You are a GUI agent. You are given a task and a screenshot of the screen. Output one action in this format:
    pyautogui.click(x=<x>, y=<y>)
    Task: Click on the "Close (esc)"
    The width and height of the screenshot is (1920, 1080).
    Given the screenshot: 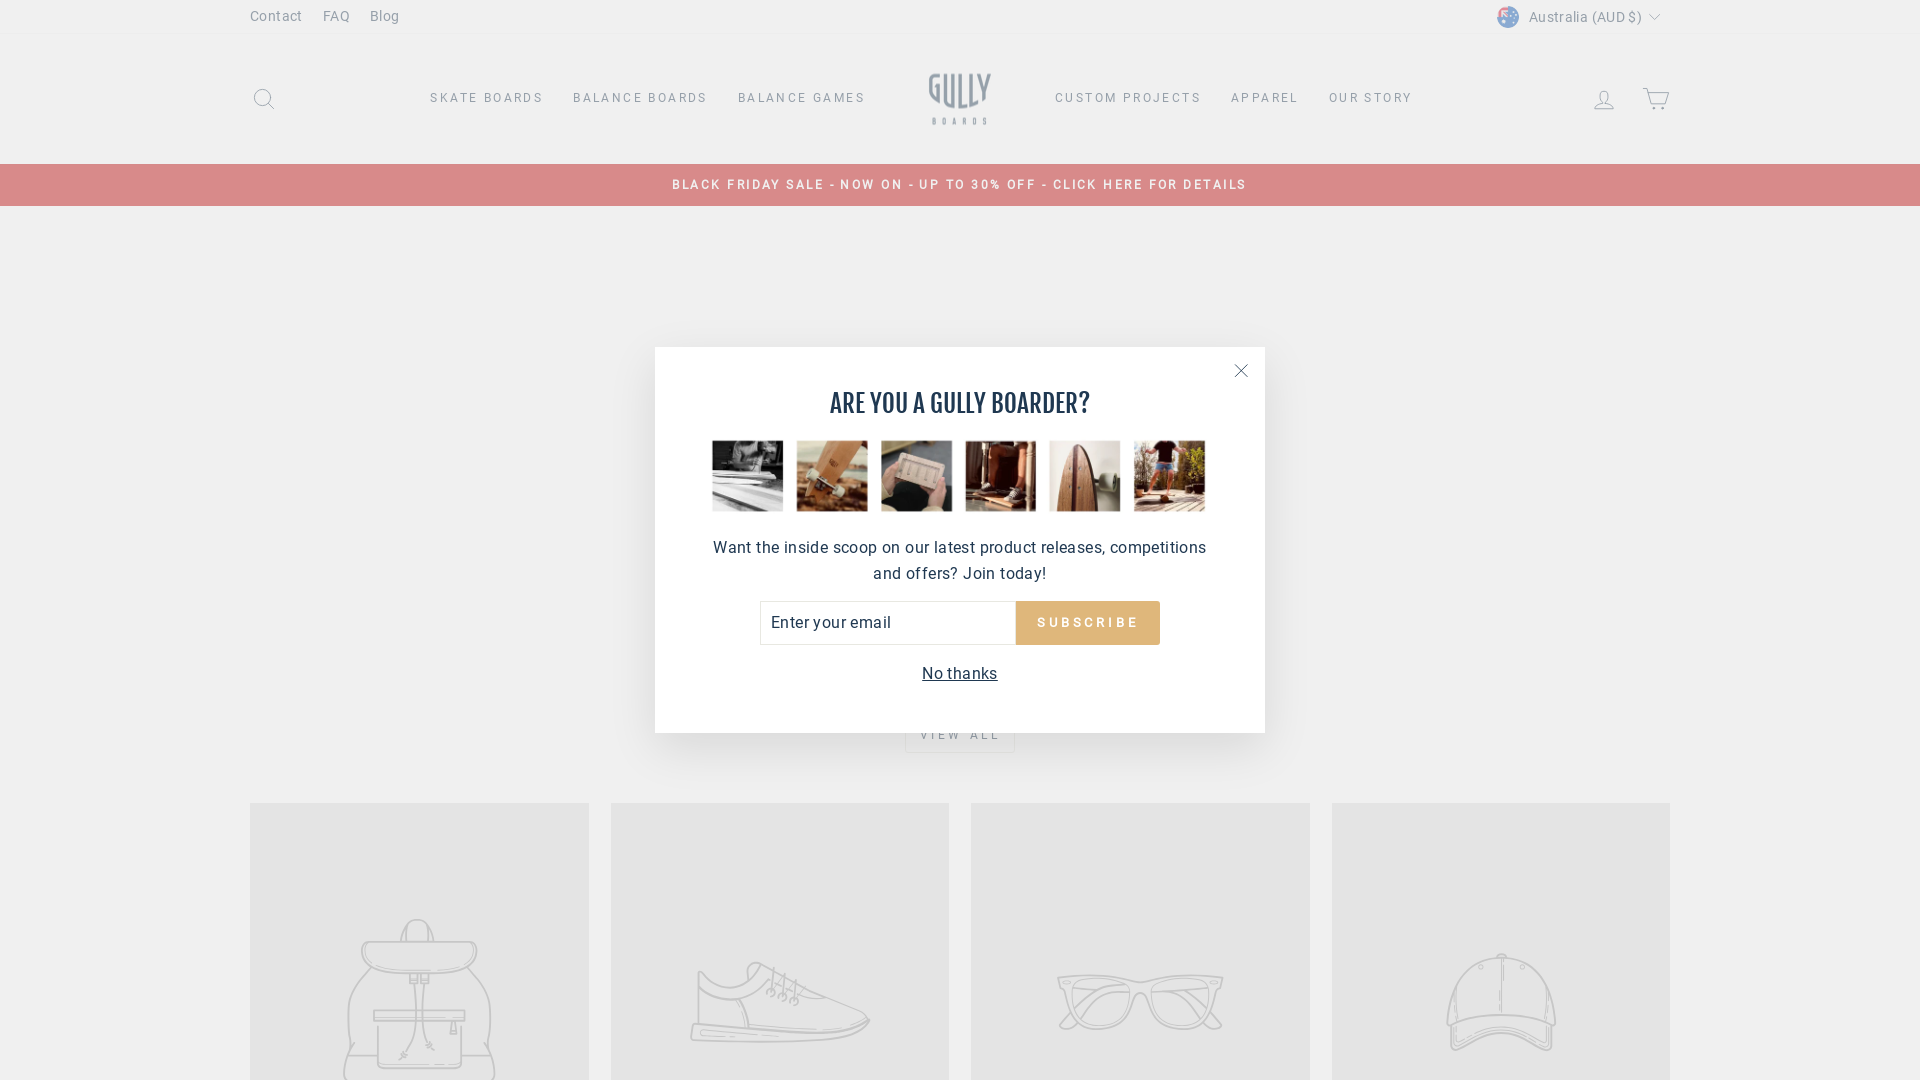 What is the action you would take?
    pyautogui.click(x=1241, y=371)
    